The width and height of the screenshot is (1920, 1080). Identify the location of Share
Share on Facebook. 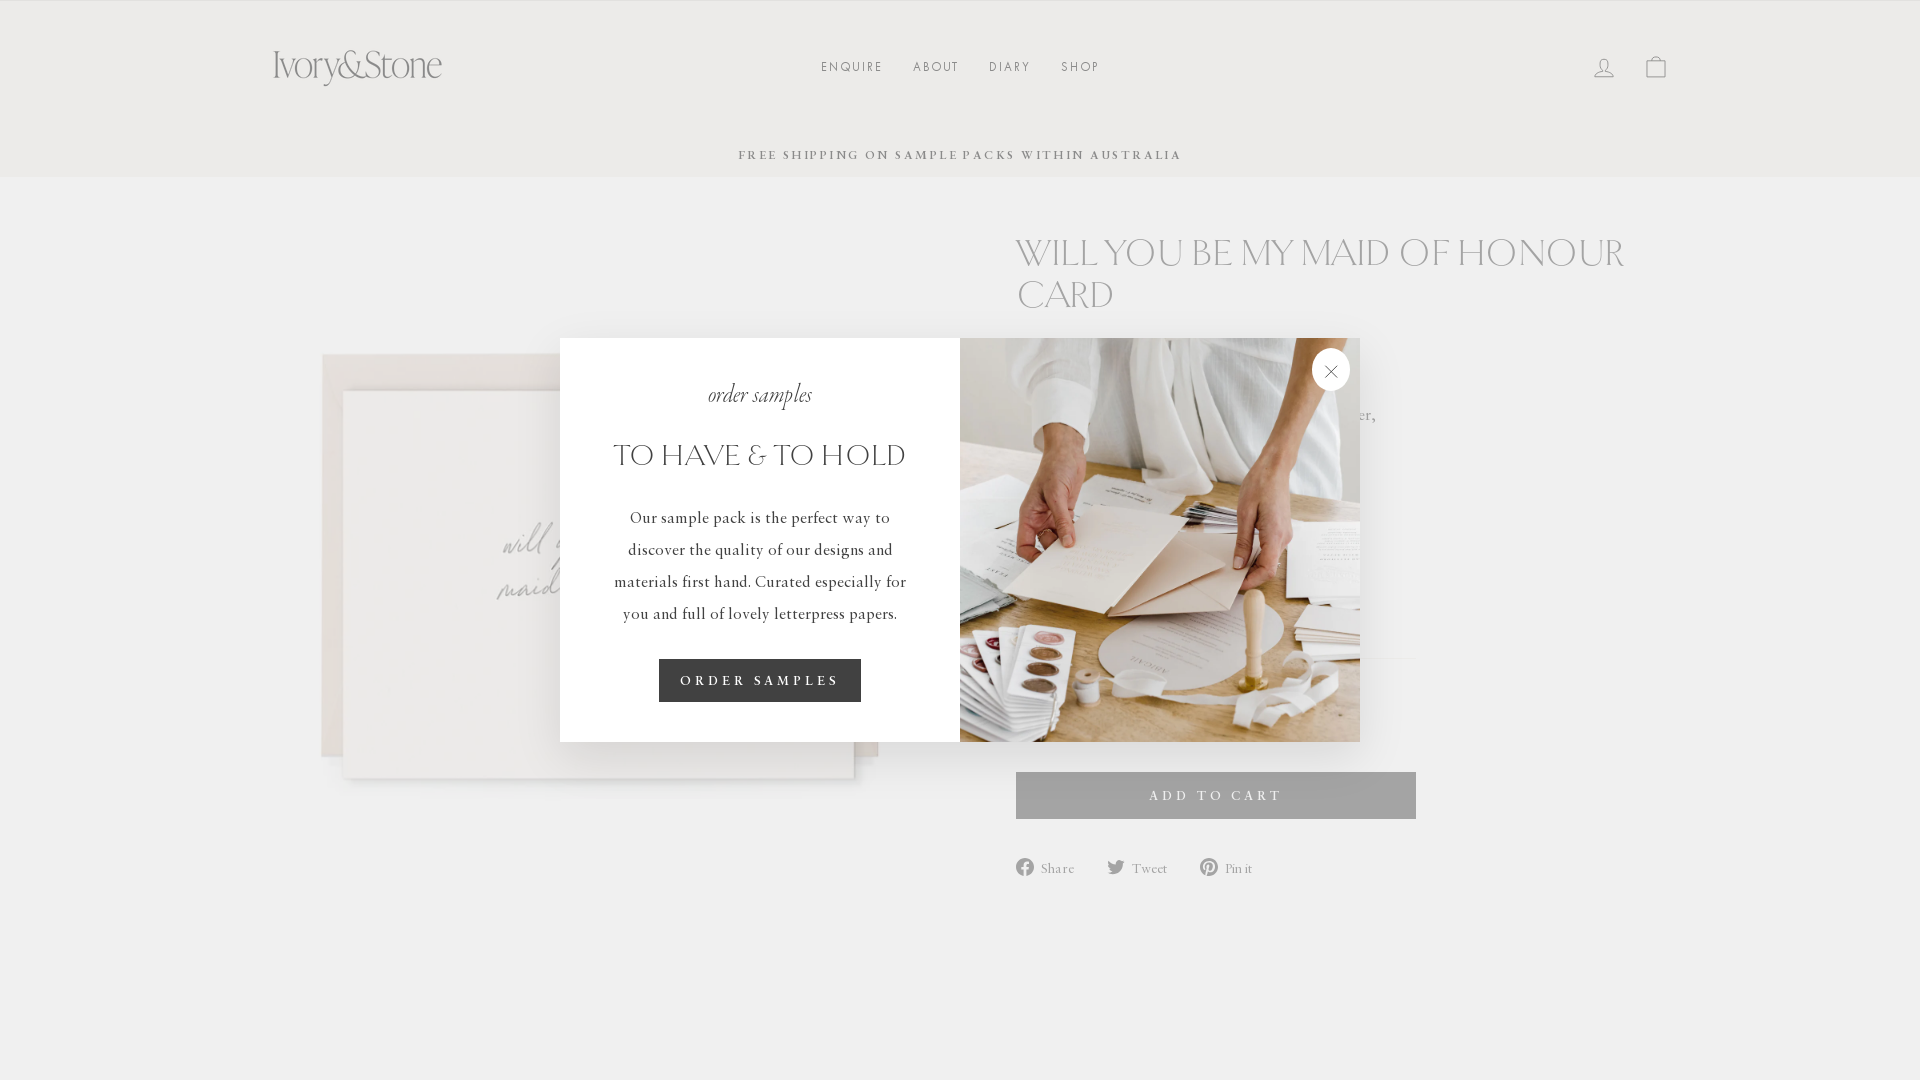
(1052, 865).